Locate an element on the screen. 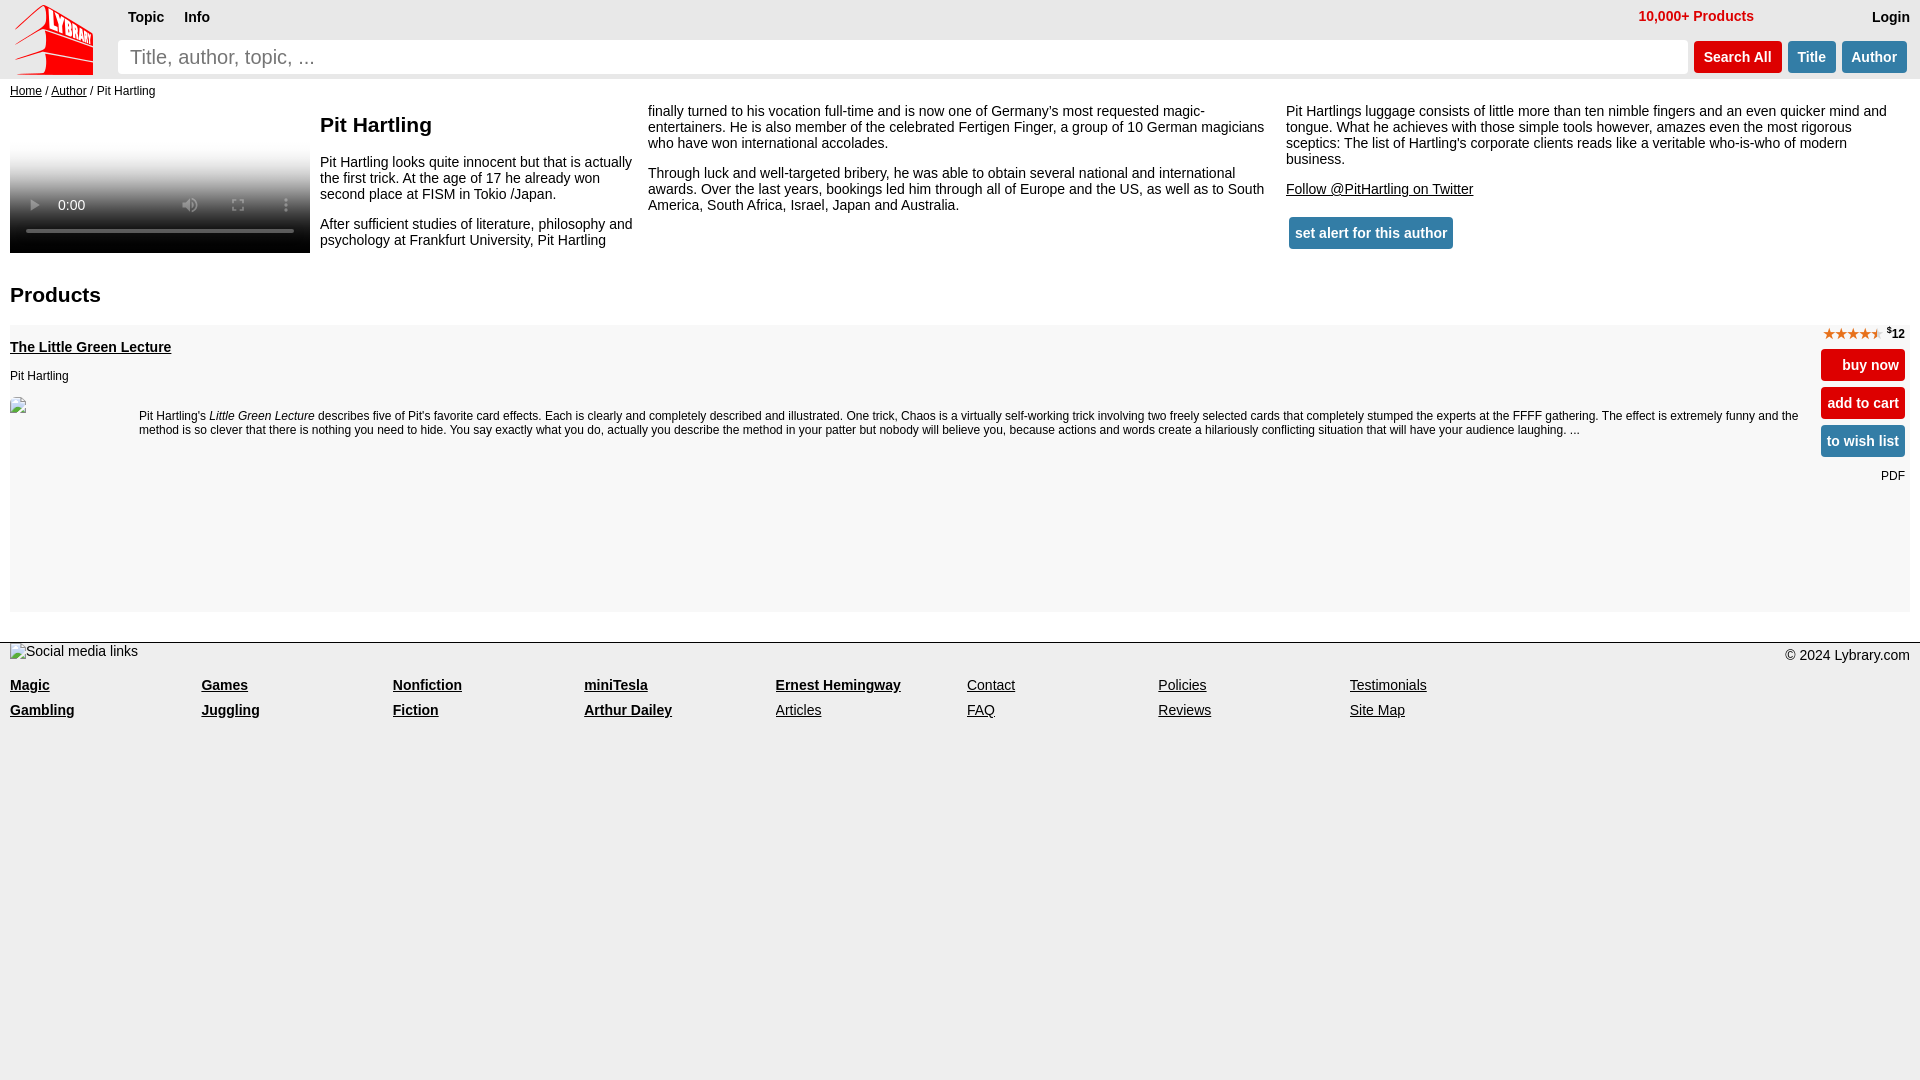  set alert for this author is located at coordinates (1370, 233).